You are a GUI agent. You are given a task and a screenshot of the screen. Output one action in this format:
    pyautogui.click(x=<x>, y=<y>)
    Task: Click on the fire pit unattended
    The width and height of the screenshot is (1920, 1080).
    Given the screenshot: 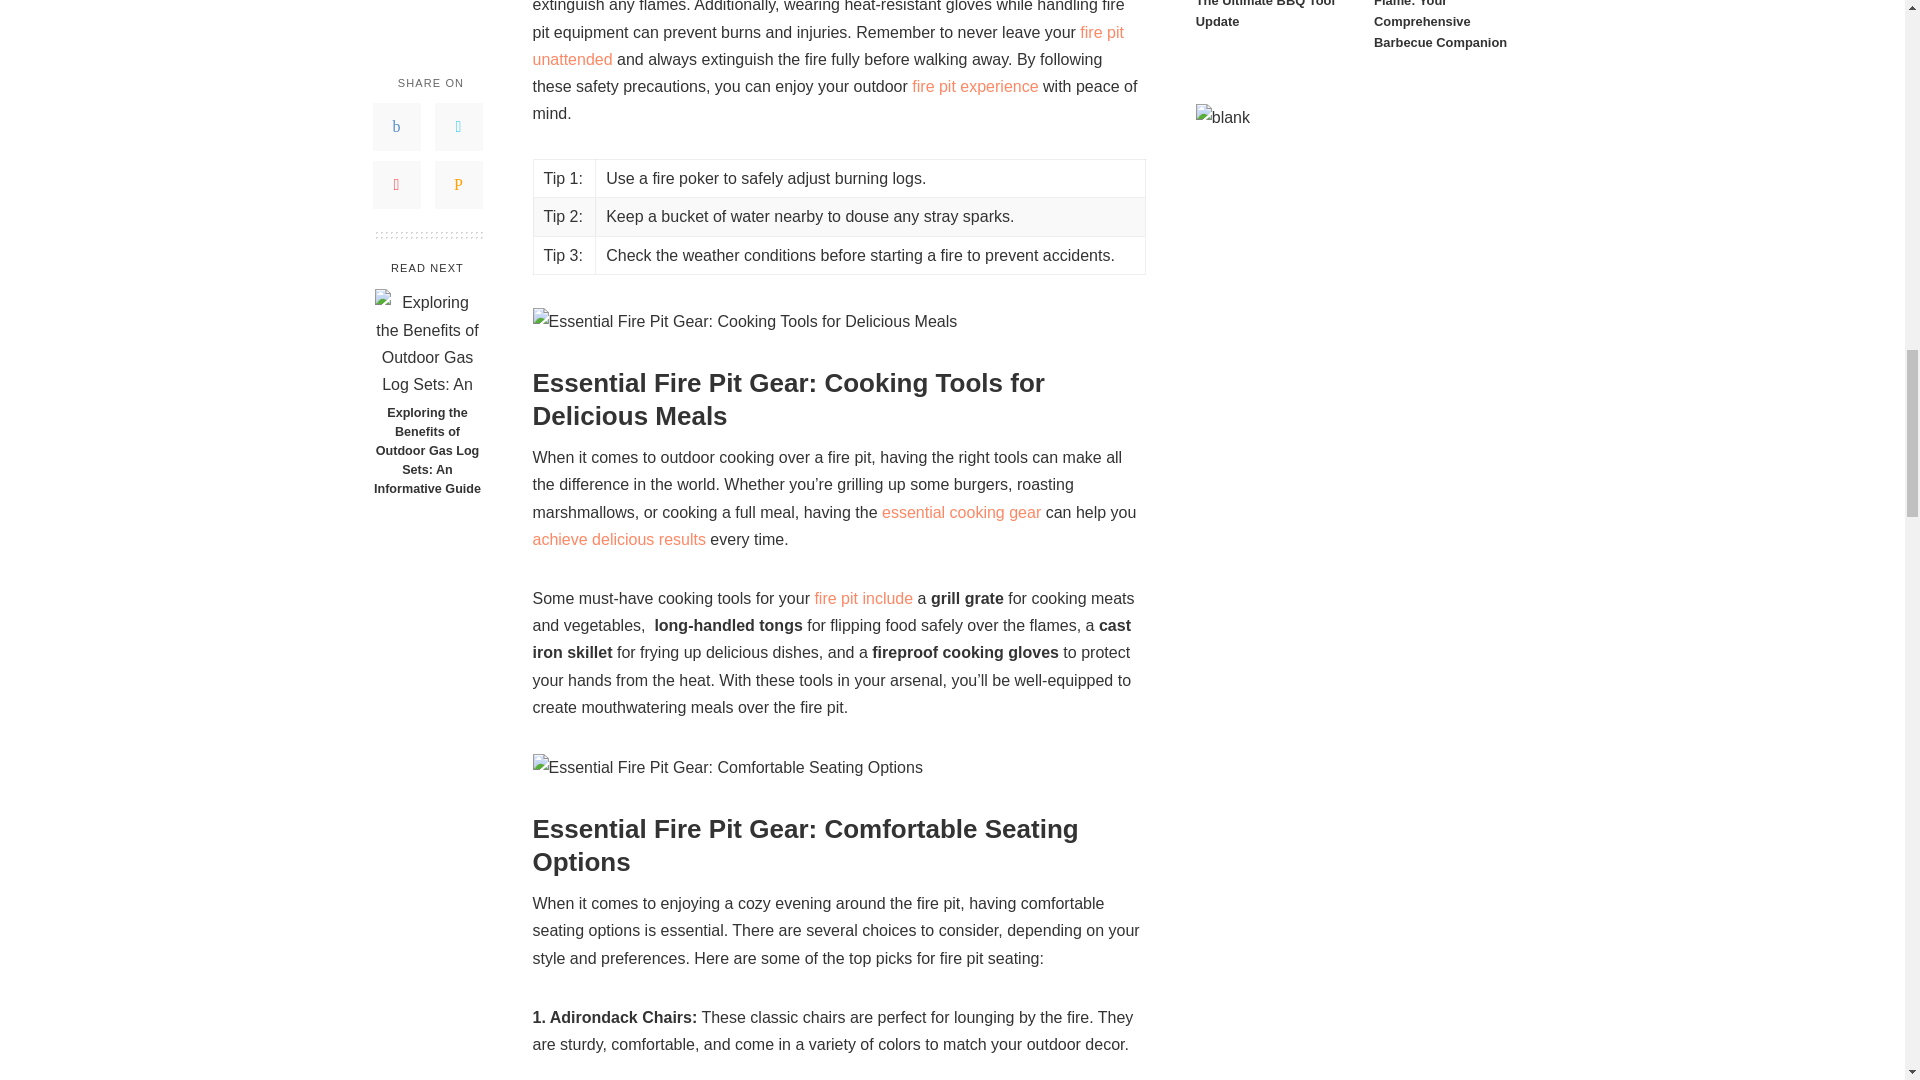 What is the action you would take?
    pyautogui.click(x=827, y=46)
    